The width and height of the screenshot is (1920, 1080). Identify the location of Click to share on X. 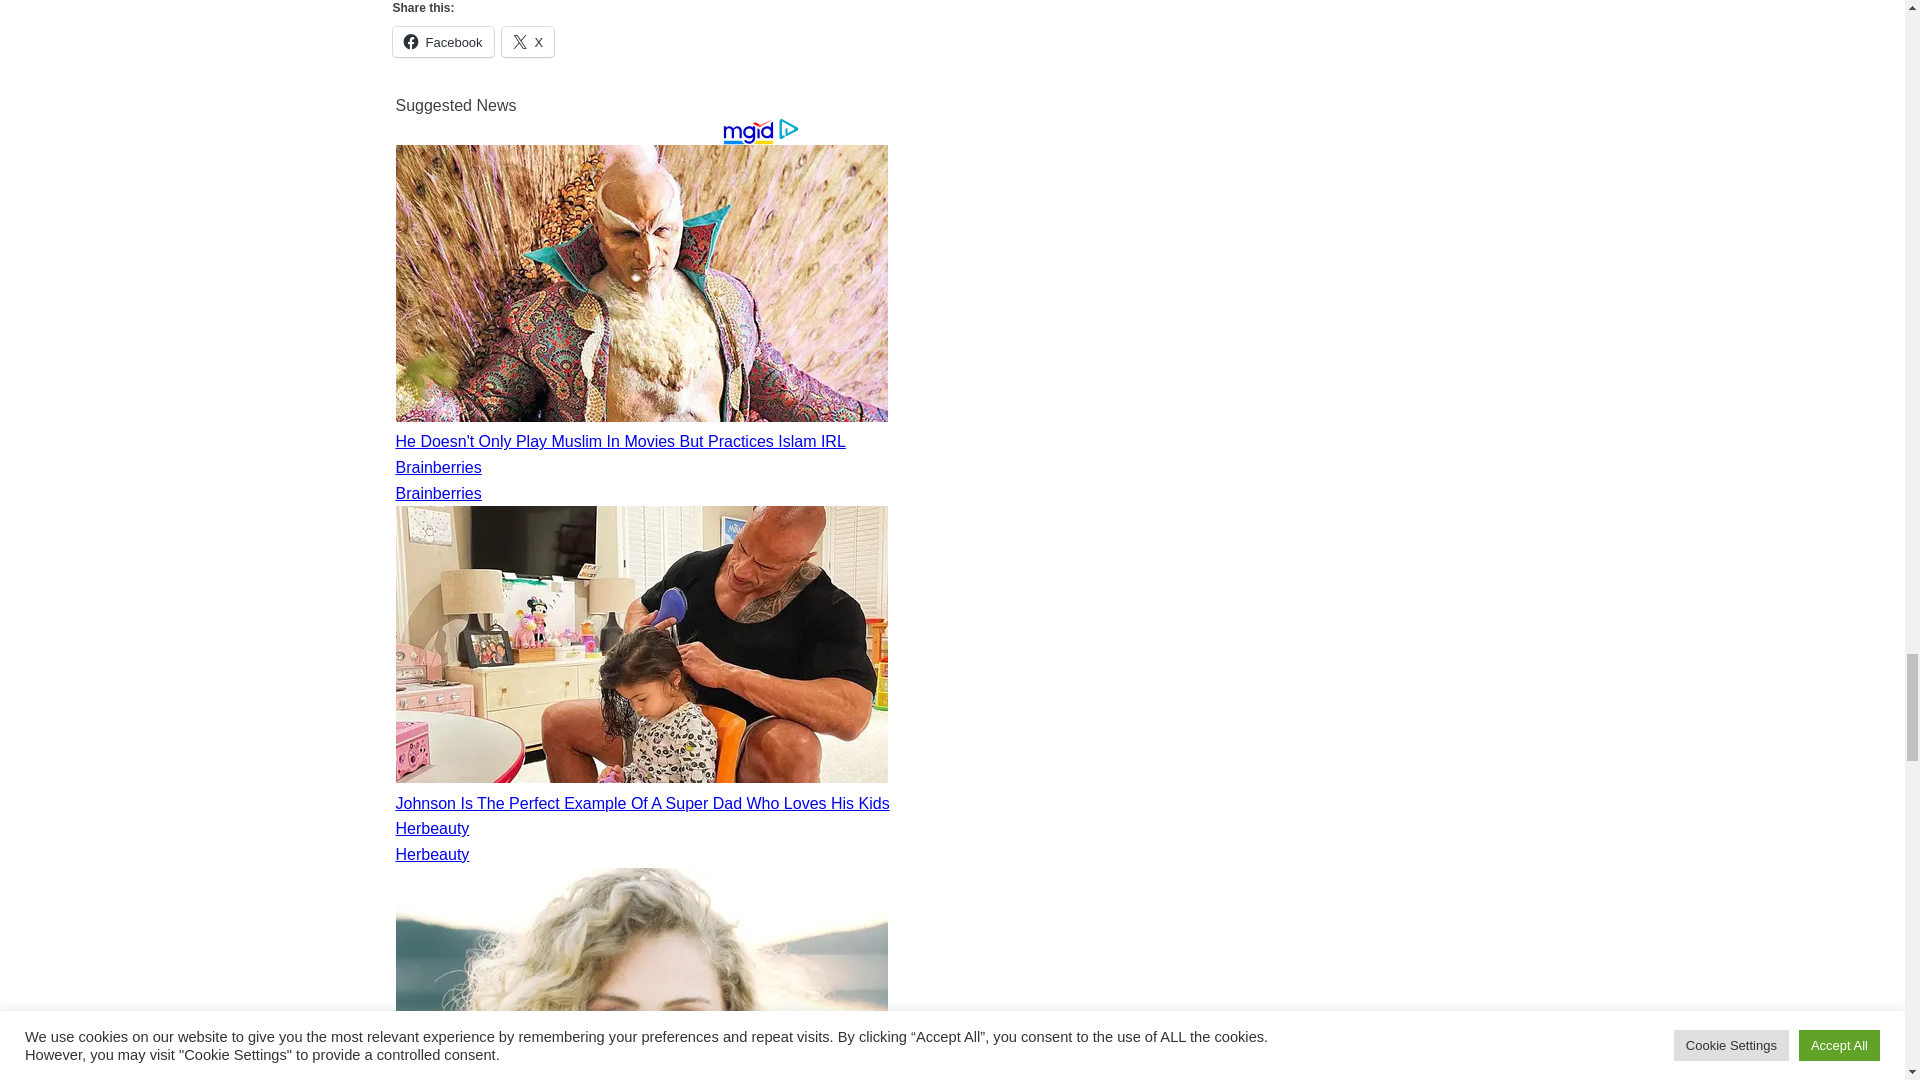
(528, 42).